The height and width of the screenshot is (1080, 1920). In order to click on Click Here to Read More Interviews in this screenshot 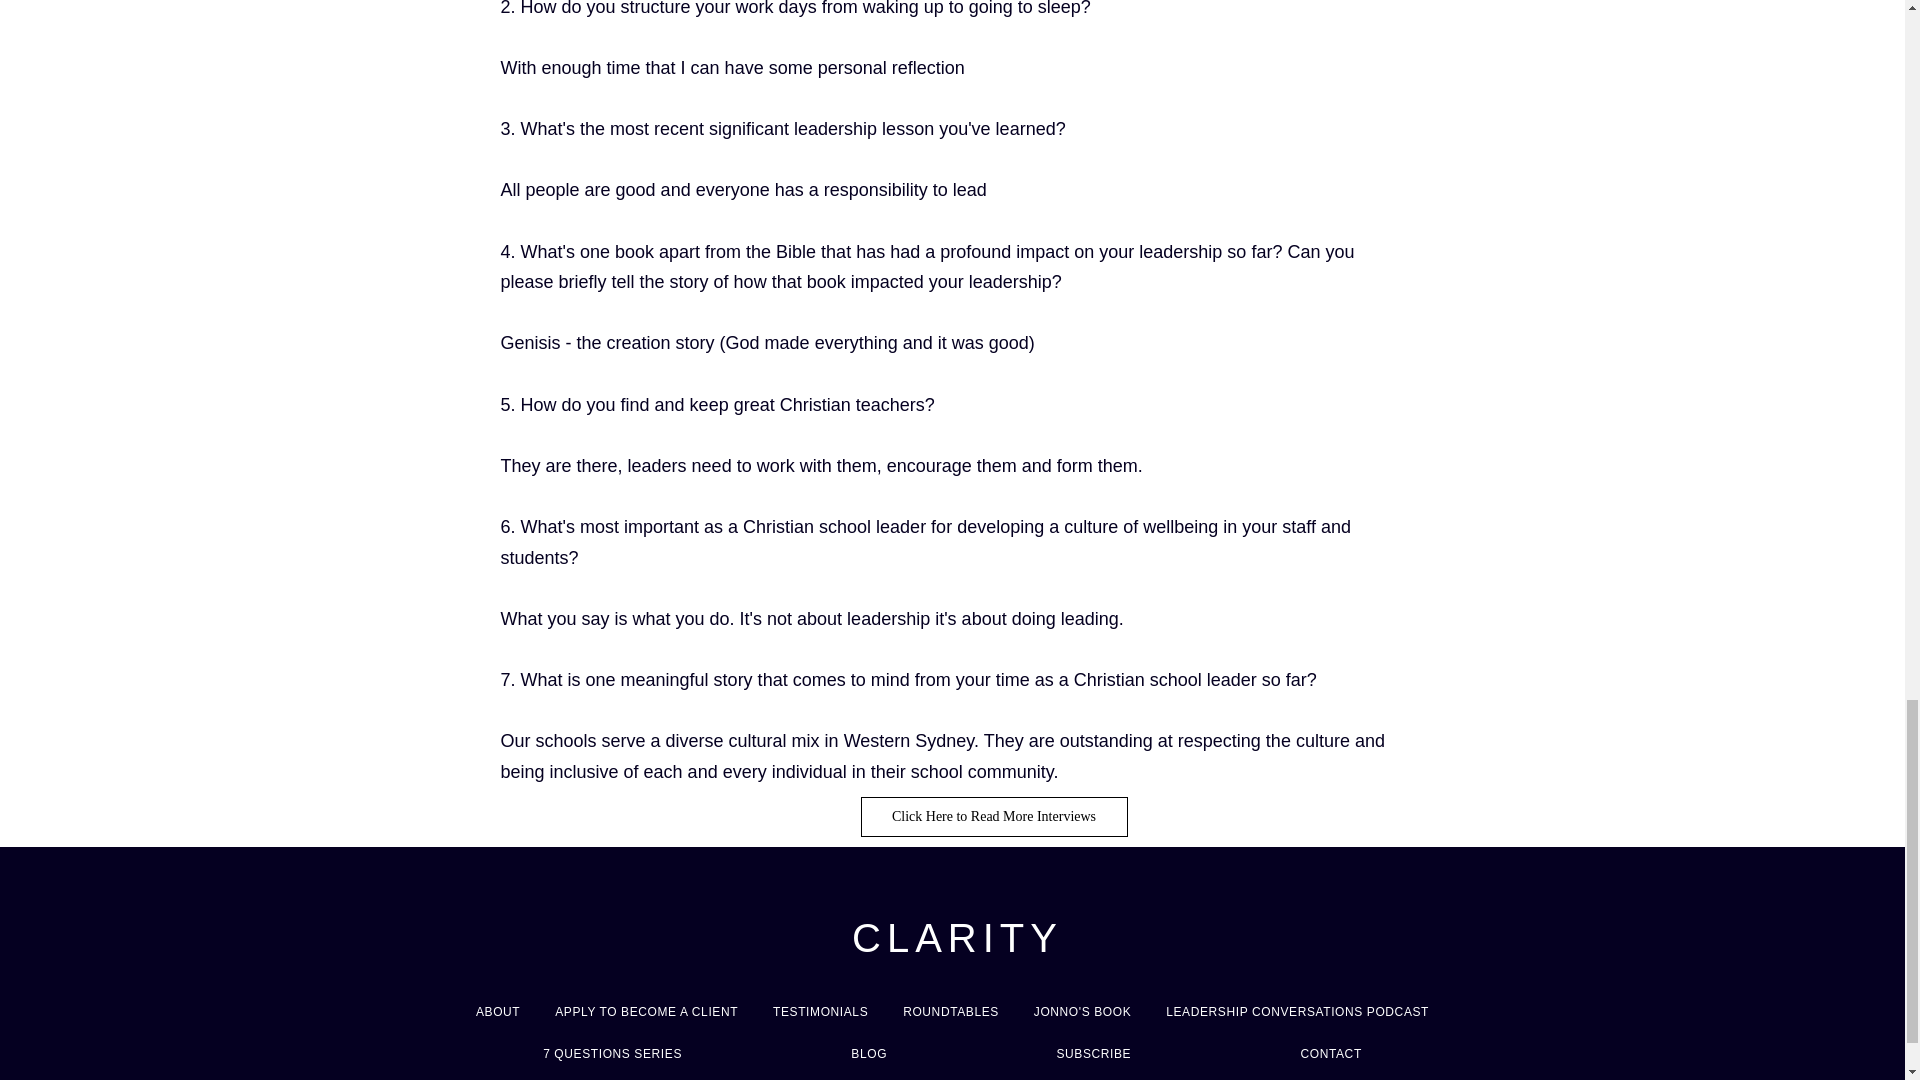, I will do `click(994, 817)`.